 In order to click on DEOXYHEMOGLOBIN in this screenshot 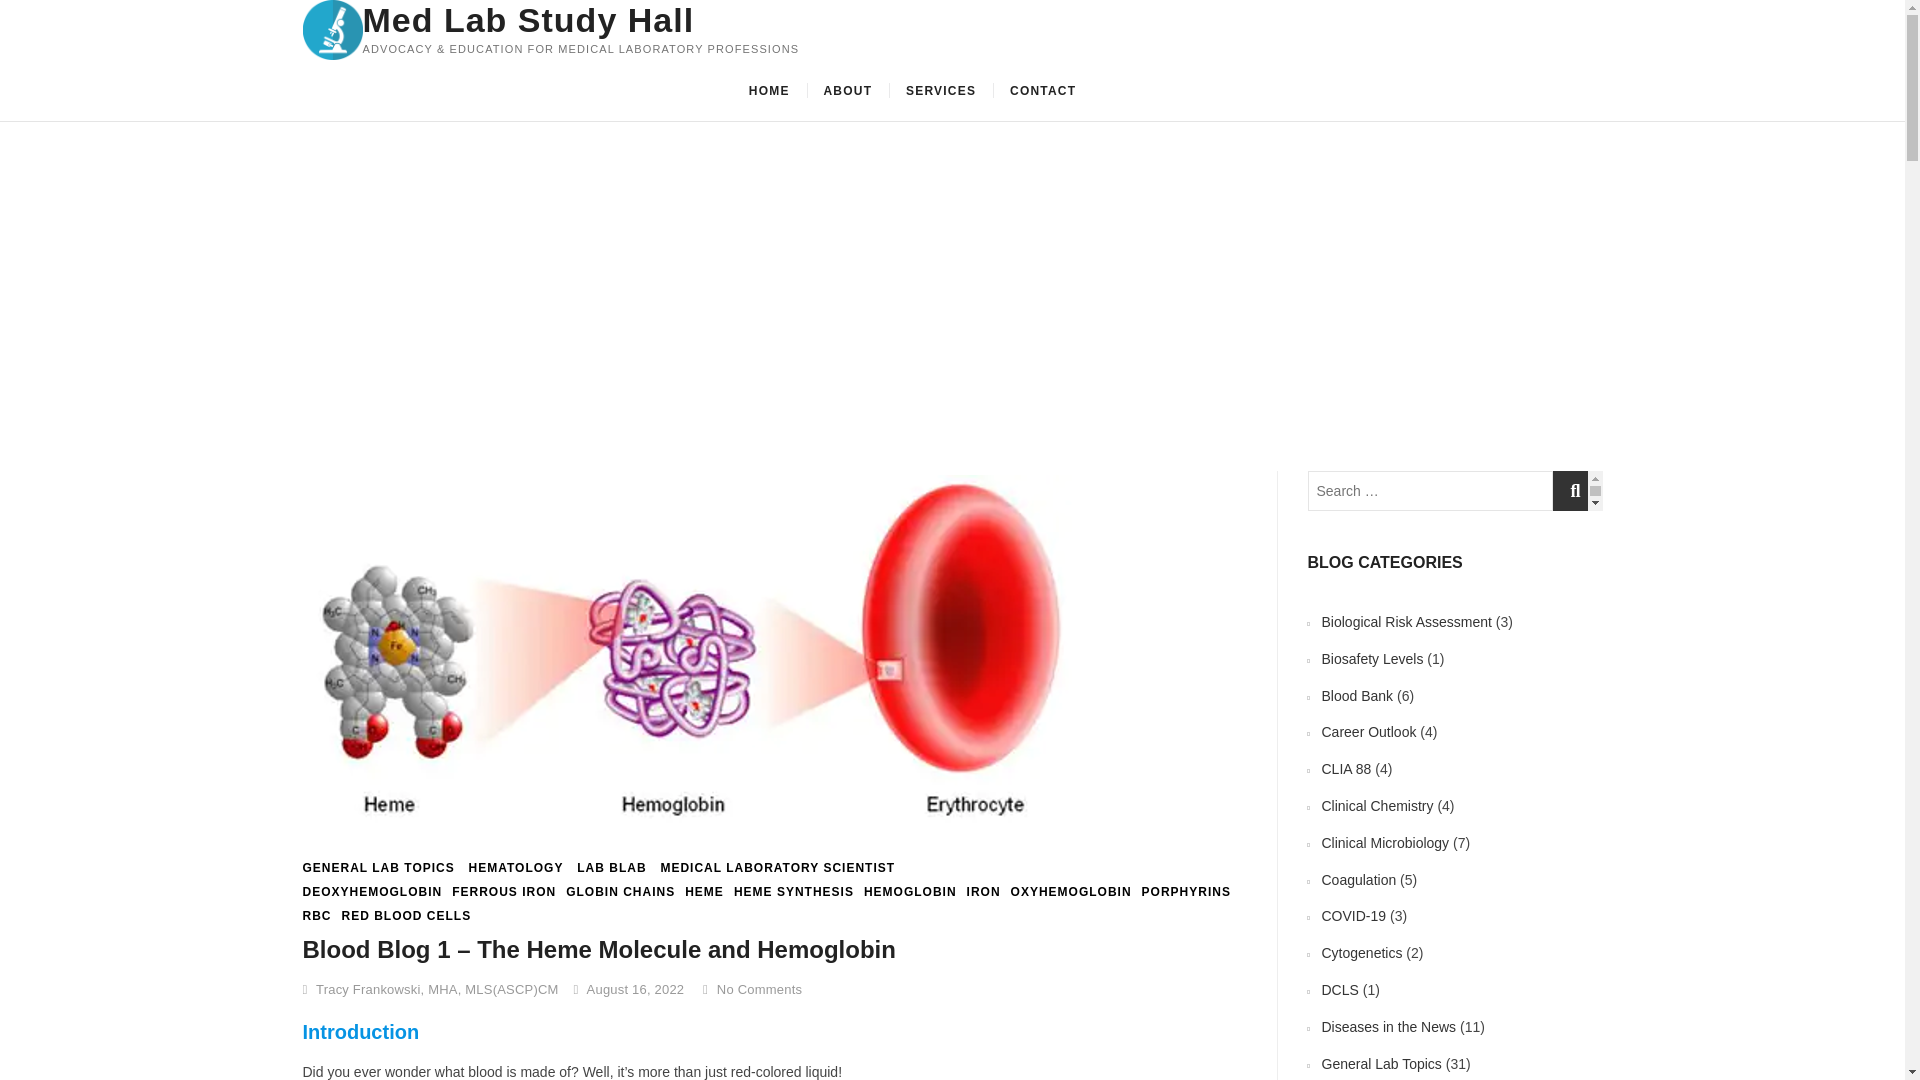, I will do `click(371, 892)`.